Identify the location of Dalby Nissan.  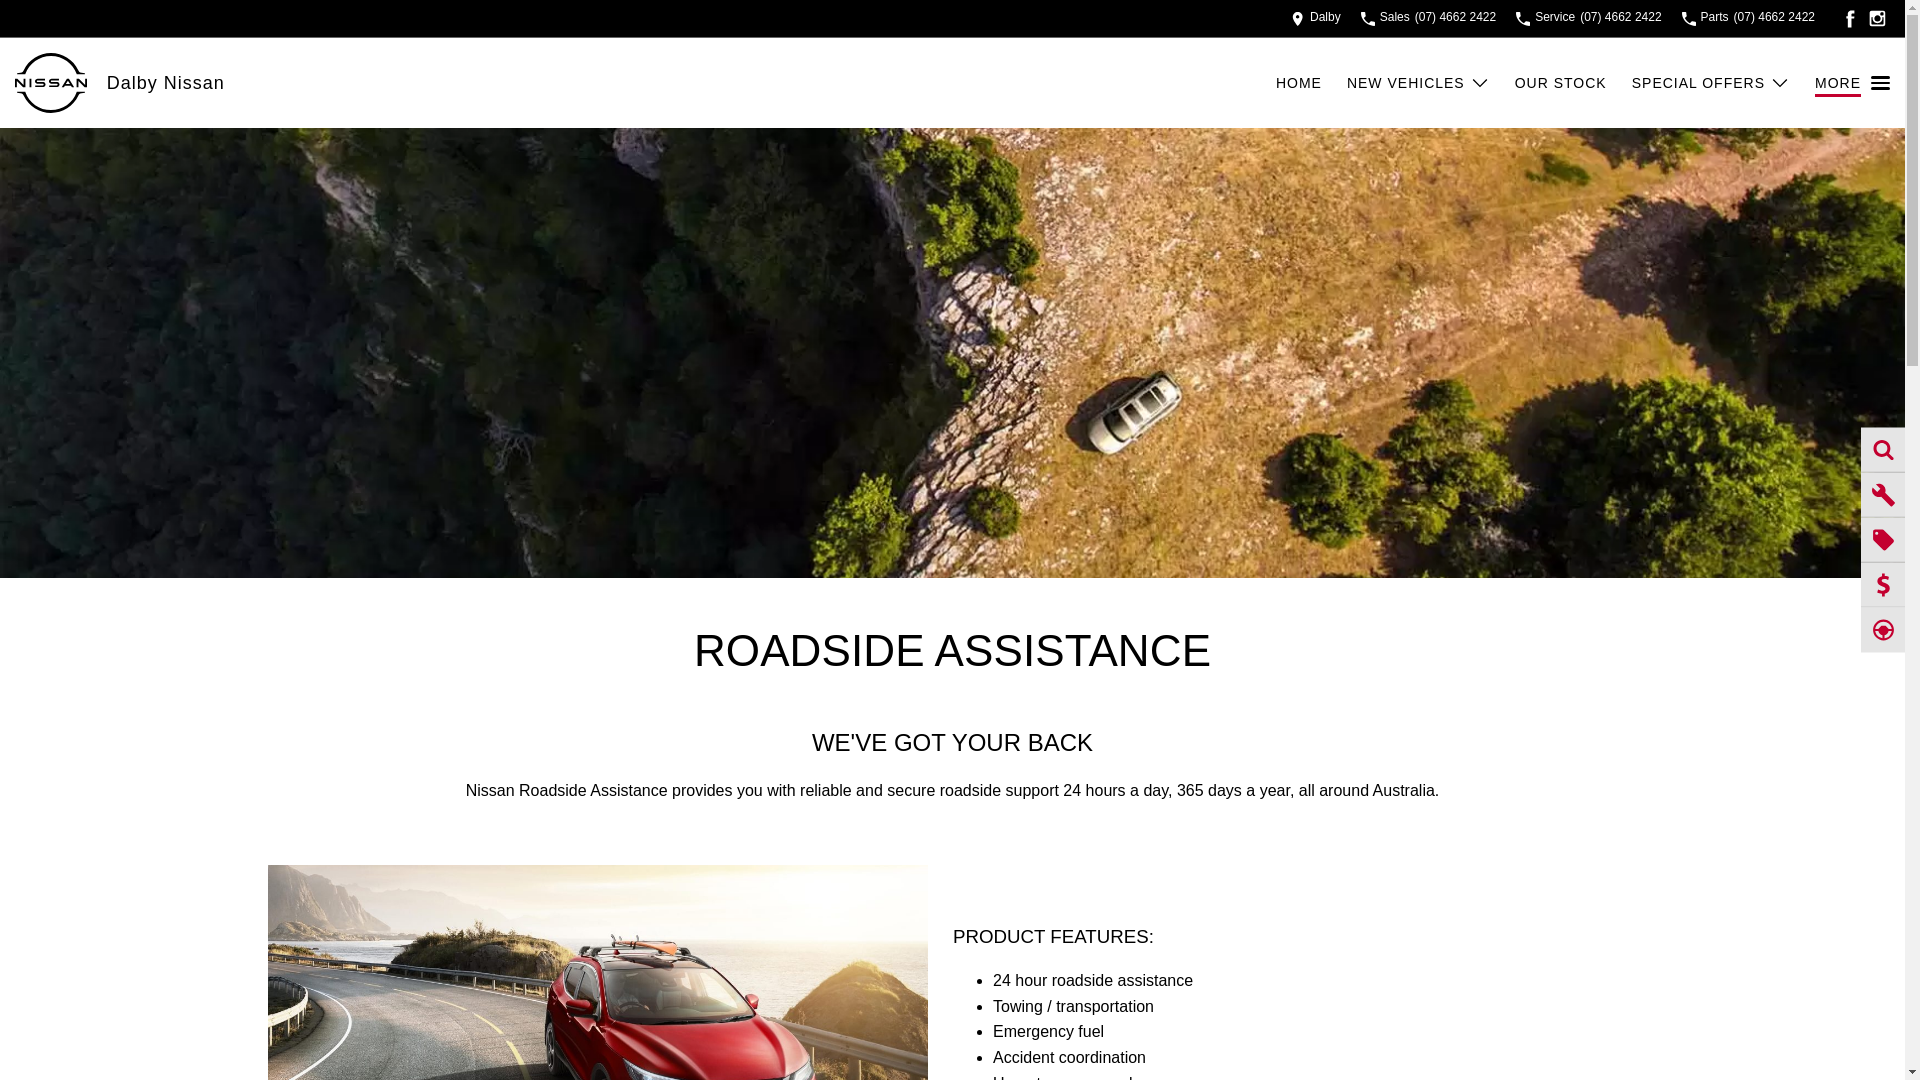
(166, 82).